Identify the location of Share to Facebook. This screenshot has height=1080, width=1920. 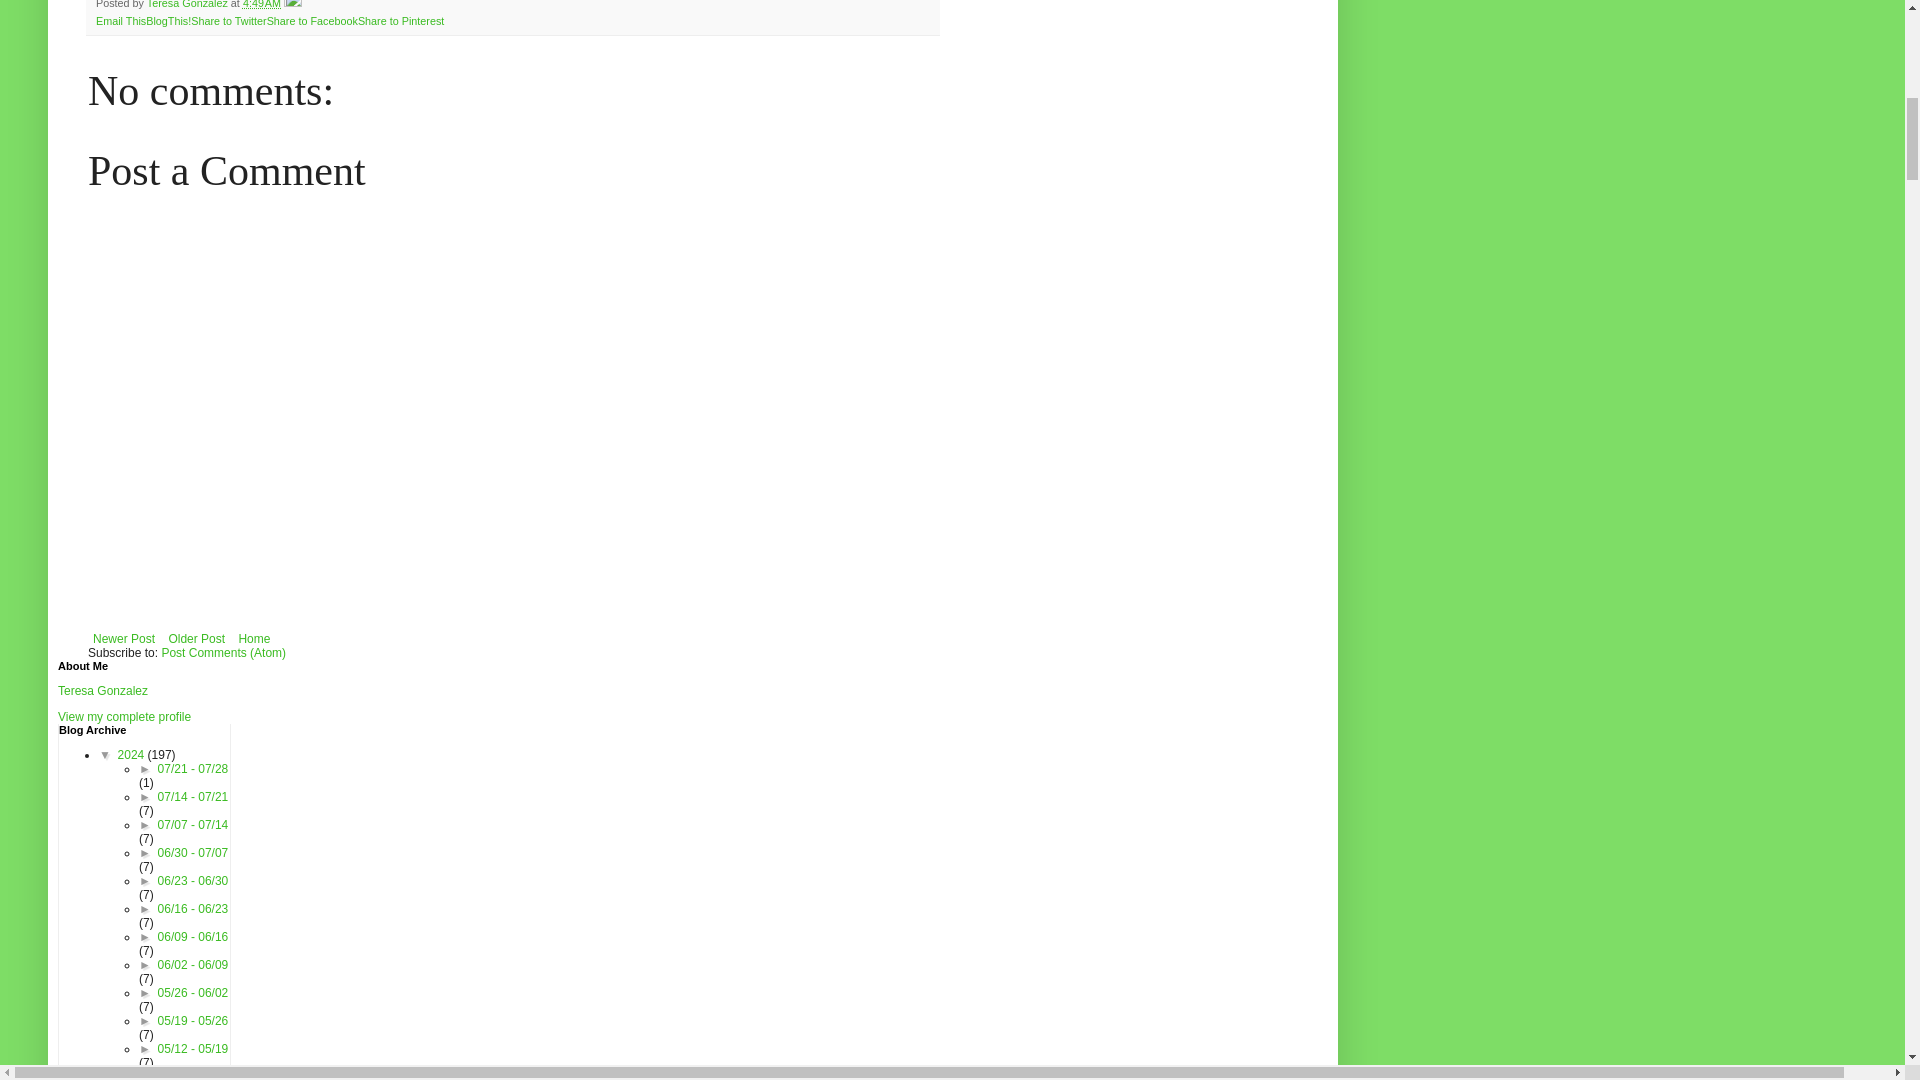
(312, 20).